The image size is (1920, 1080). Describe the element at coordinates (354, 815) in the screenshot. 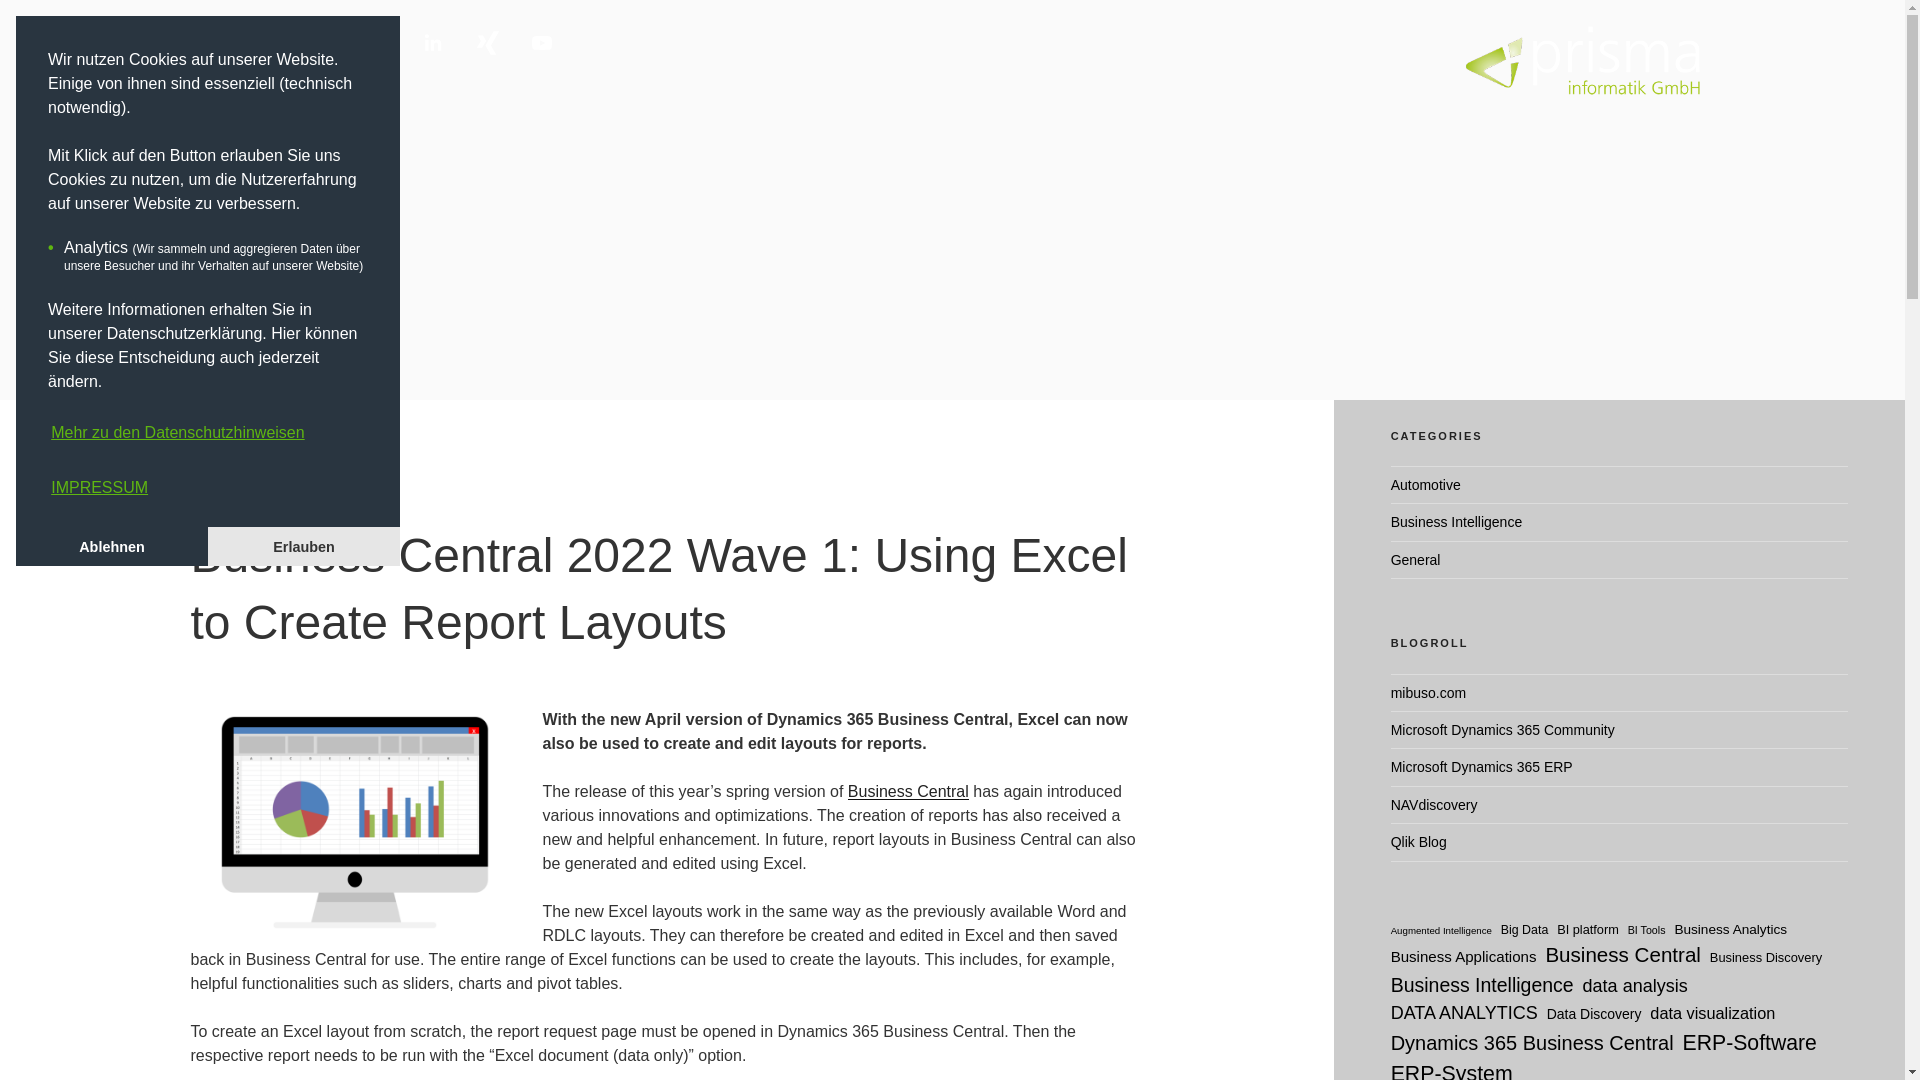

I see `Business Central Excel Report Layout` at that location.